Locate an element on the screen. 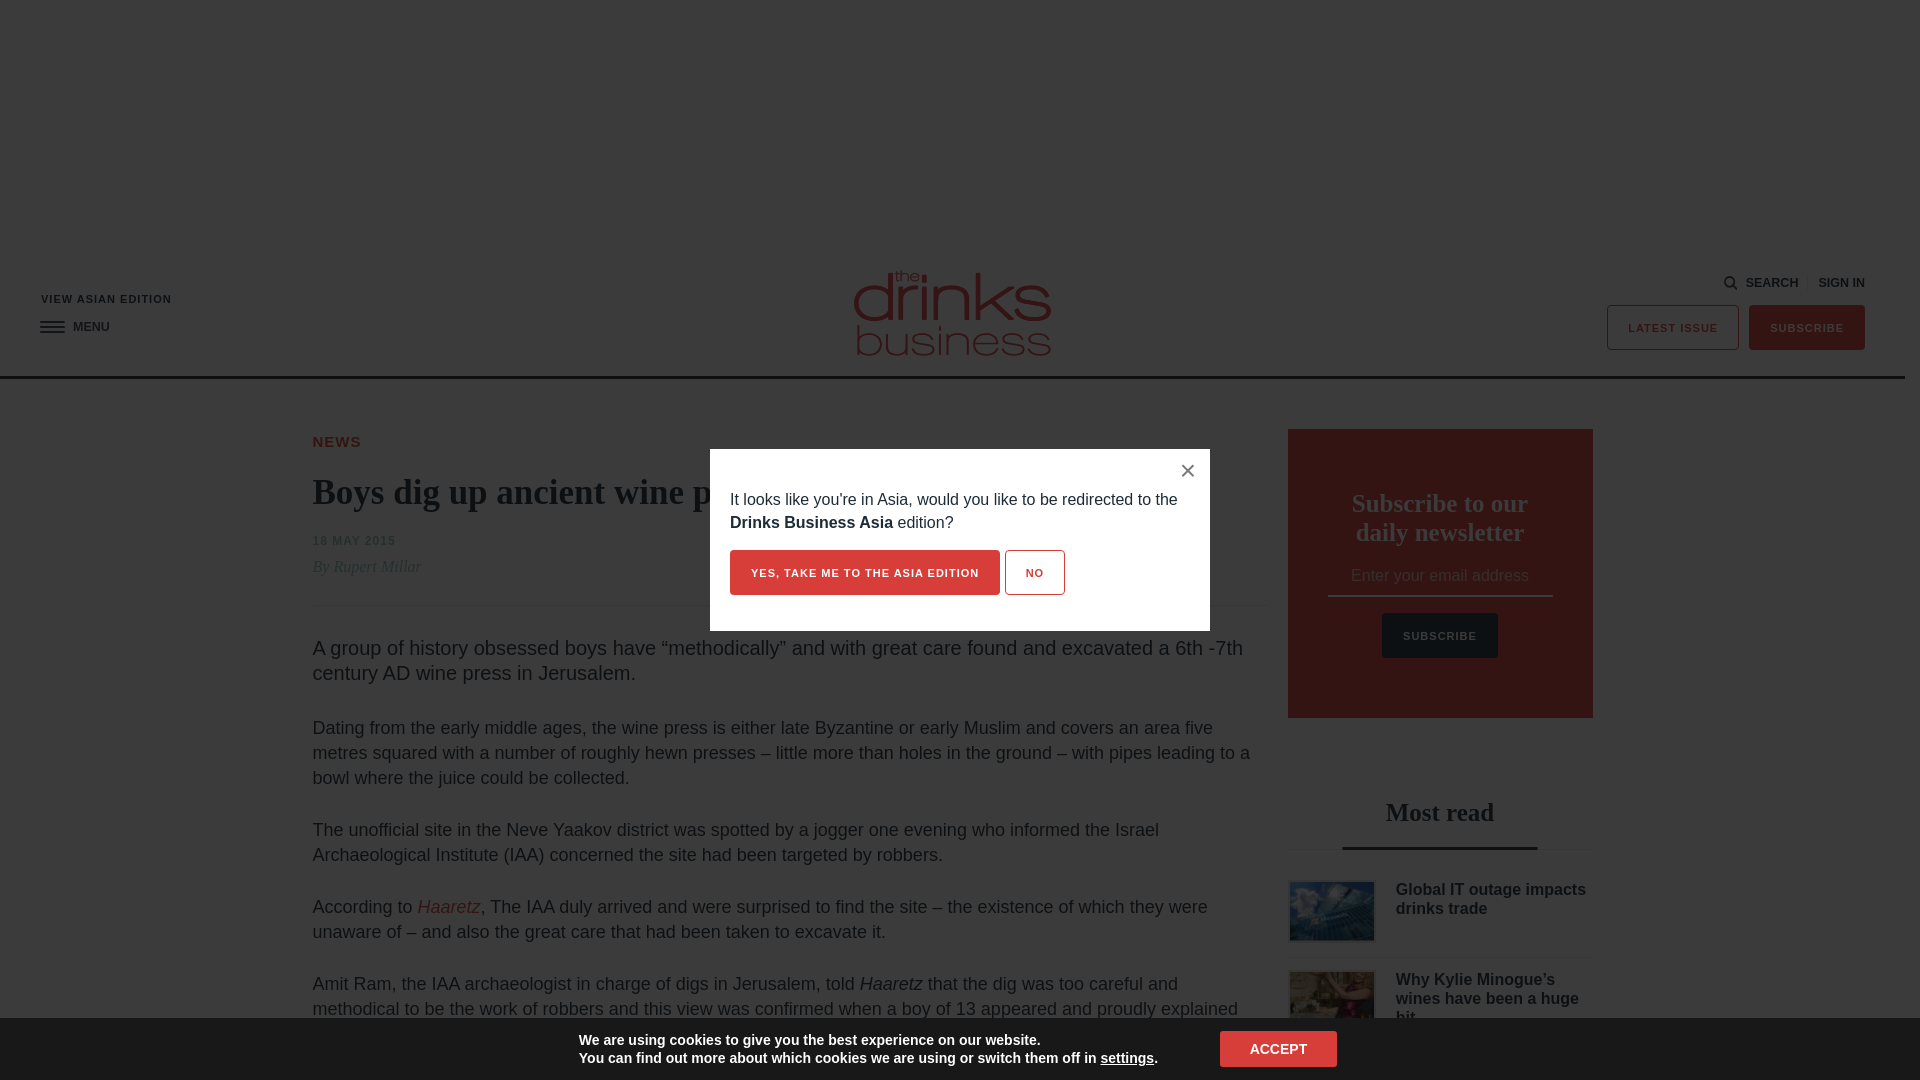  NO is located at coordinates (1034, 572).